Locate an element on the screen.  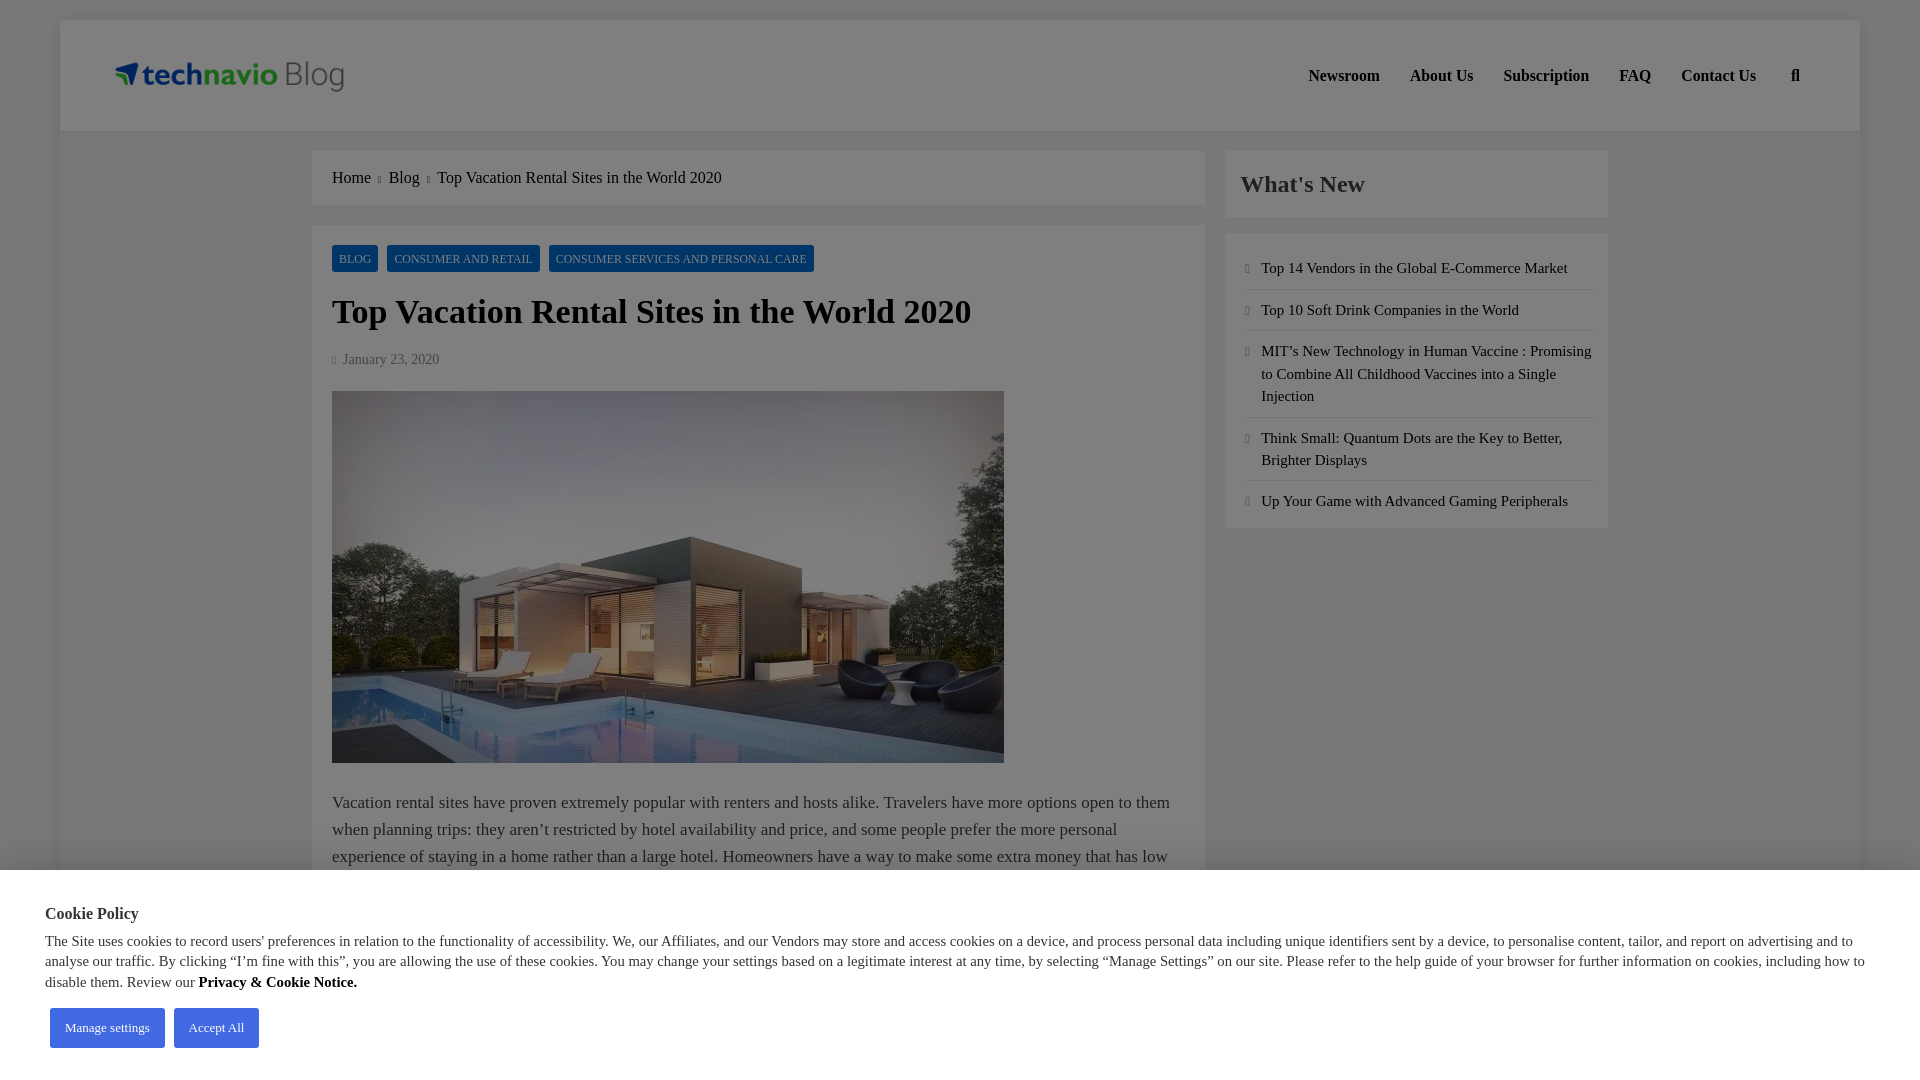
Top 10 Soft Drink Companies in the World is located at coordinates (1390, 310).